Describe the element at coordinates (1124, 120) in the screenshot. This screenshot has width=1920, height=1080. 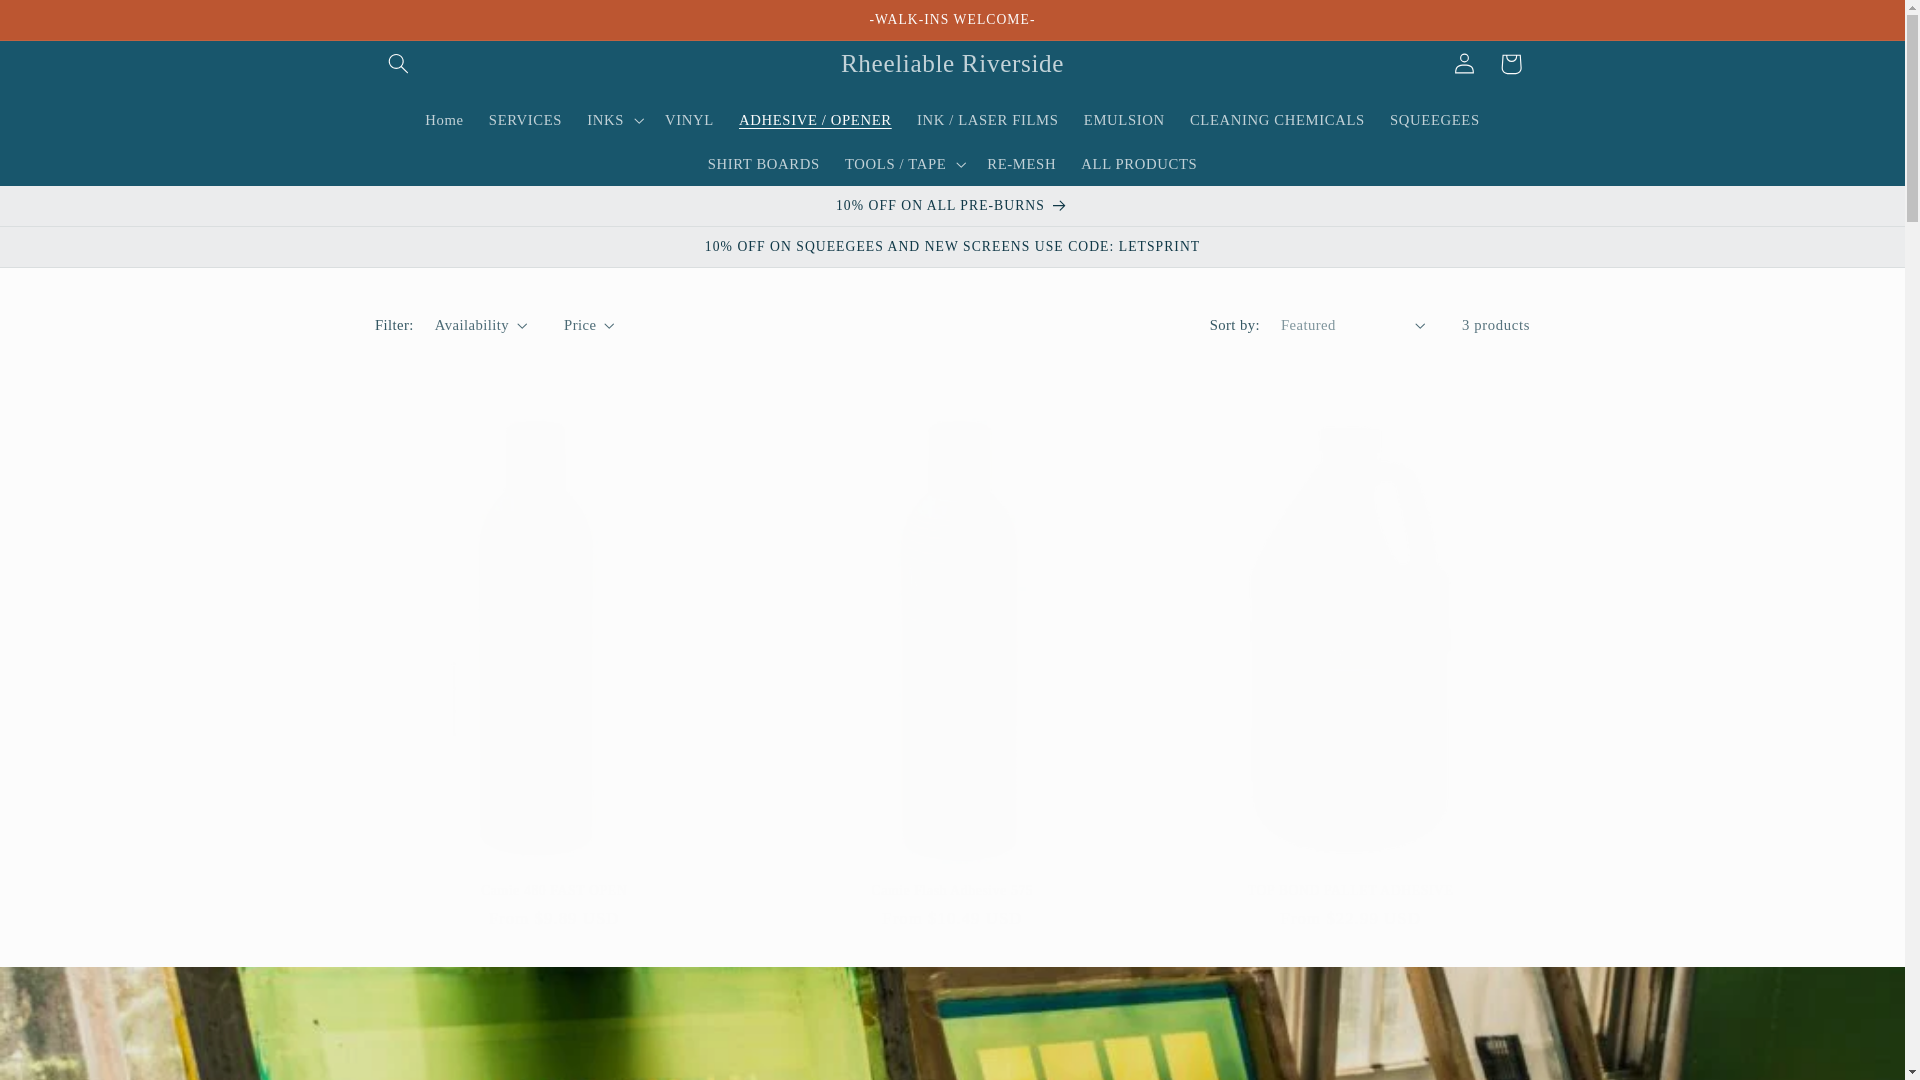
I see `EMULSION` at that location.